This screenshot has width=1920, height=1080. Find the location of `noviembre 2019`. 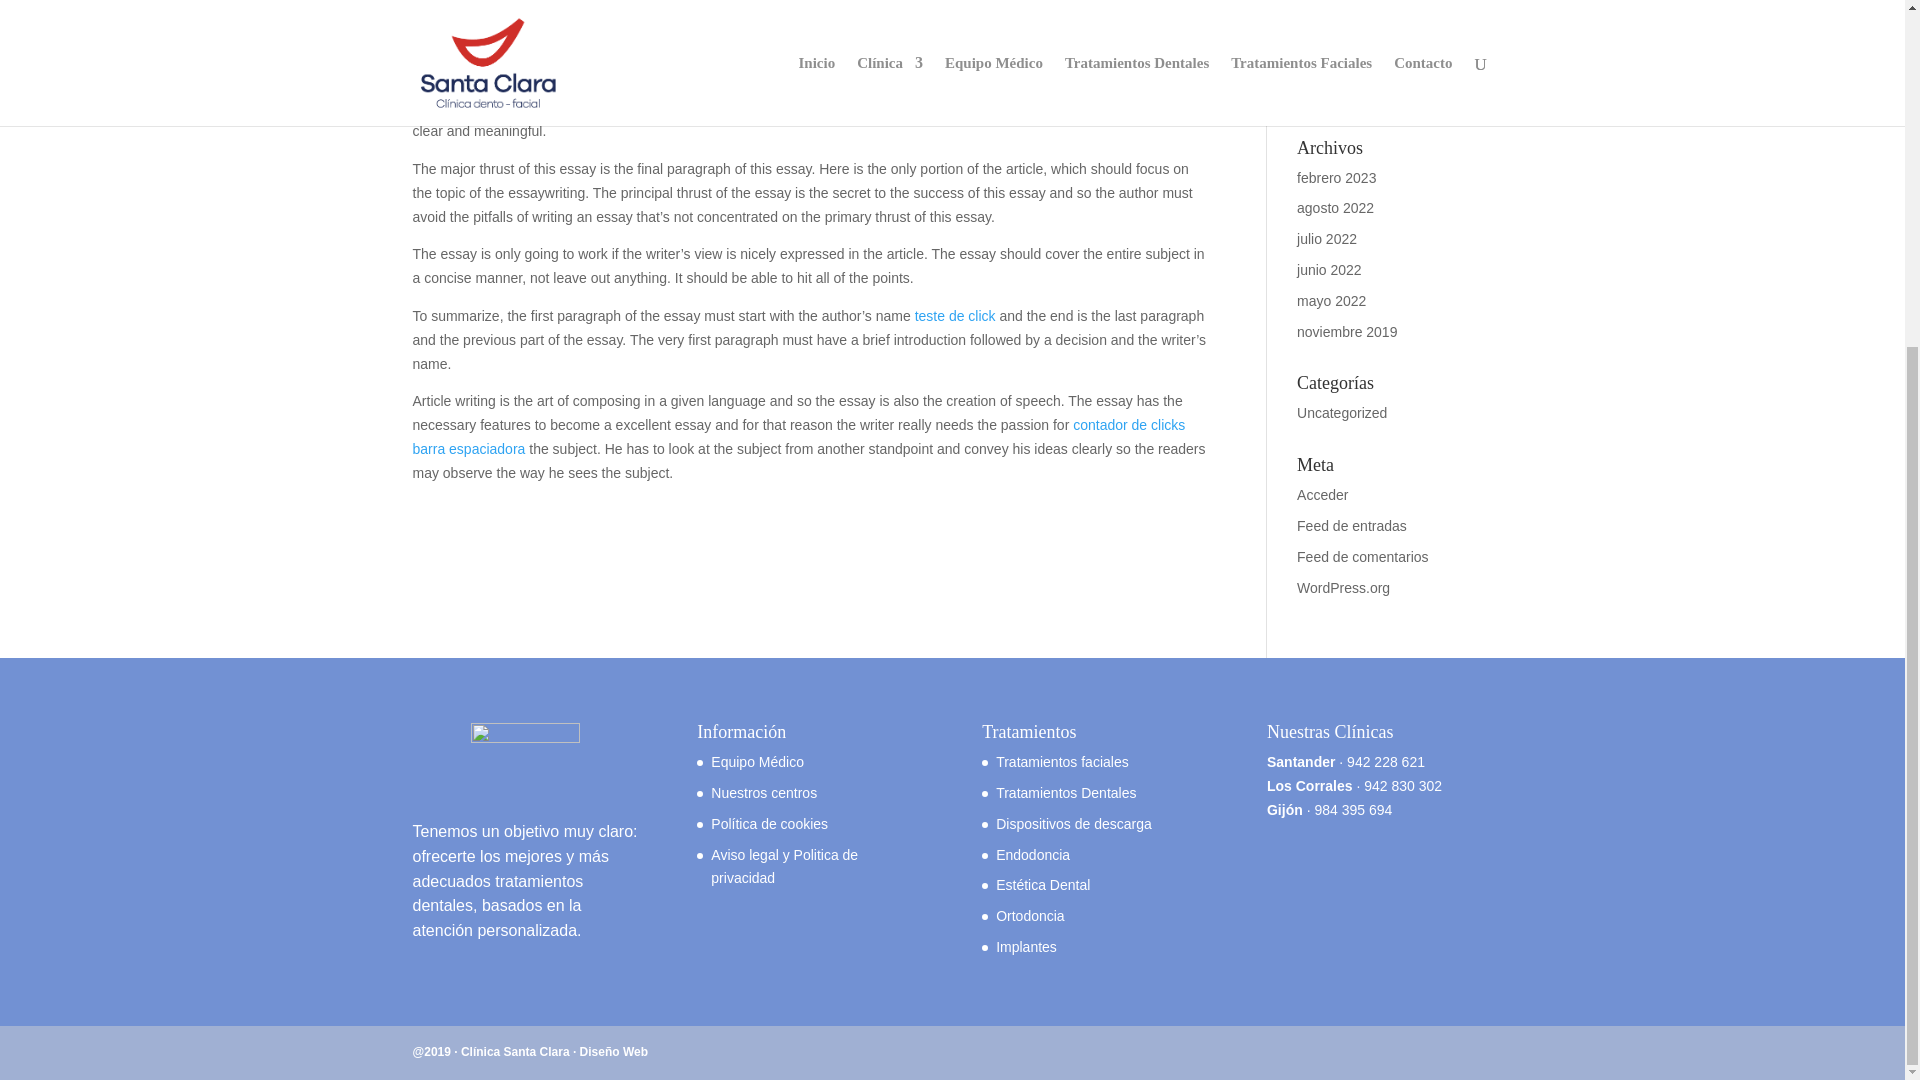

noviembre 2019 is located at coordinates (1347, 332).